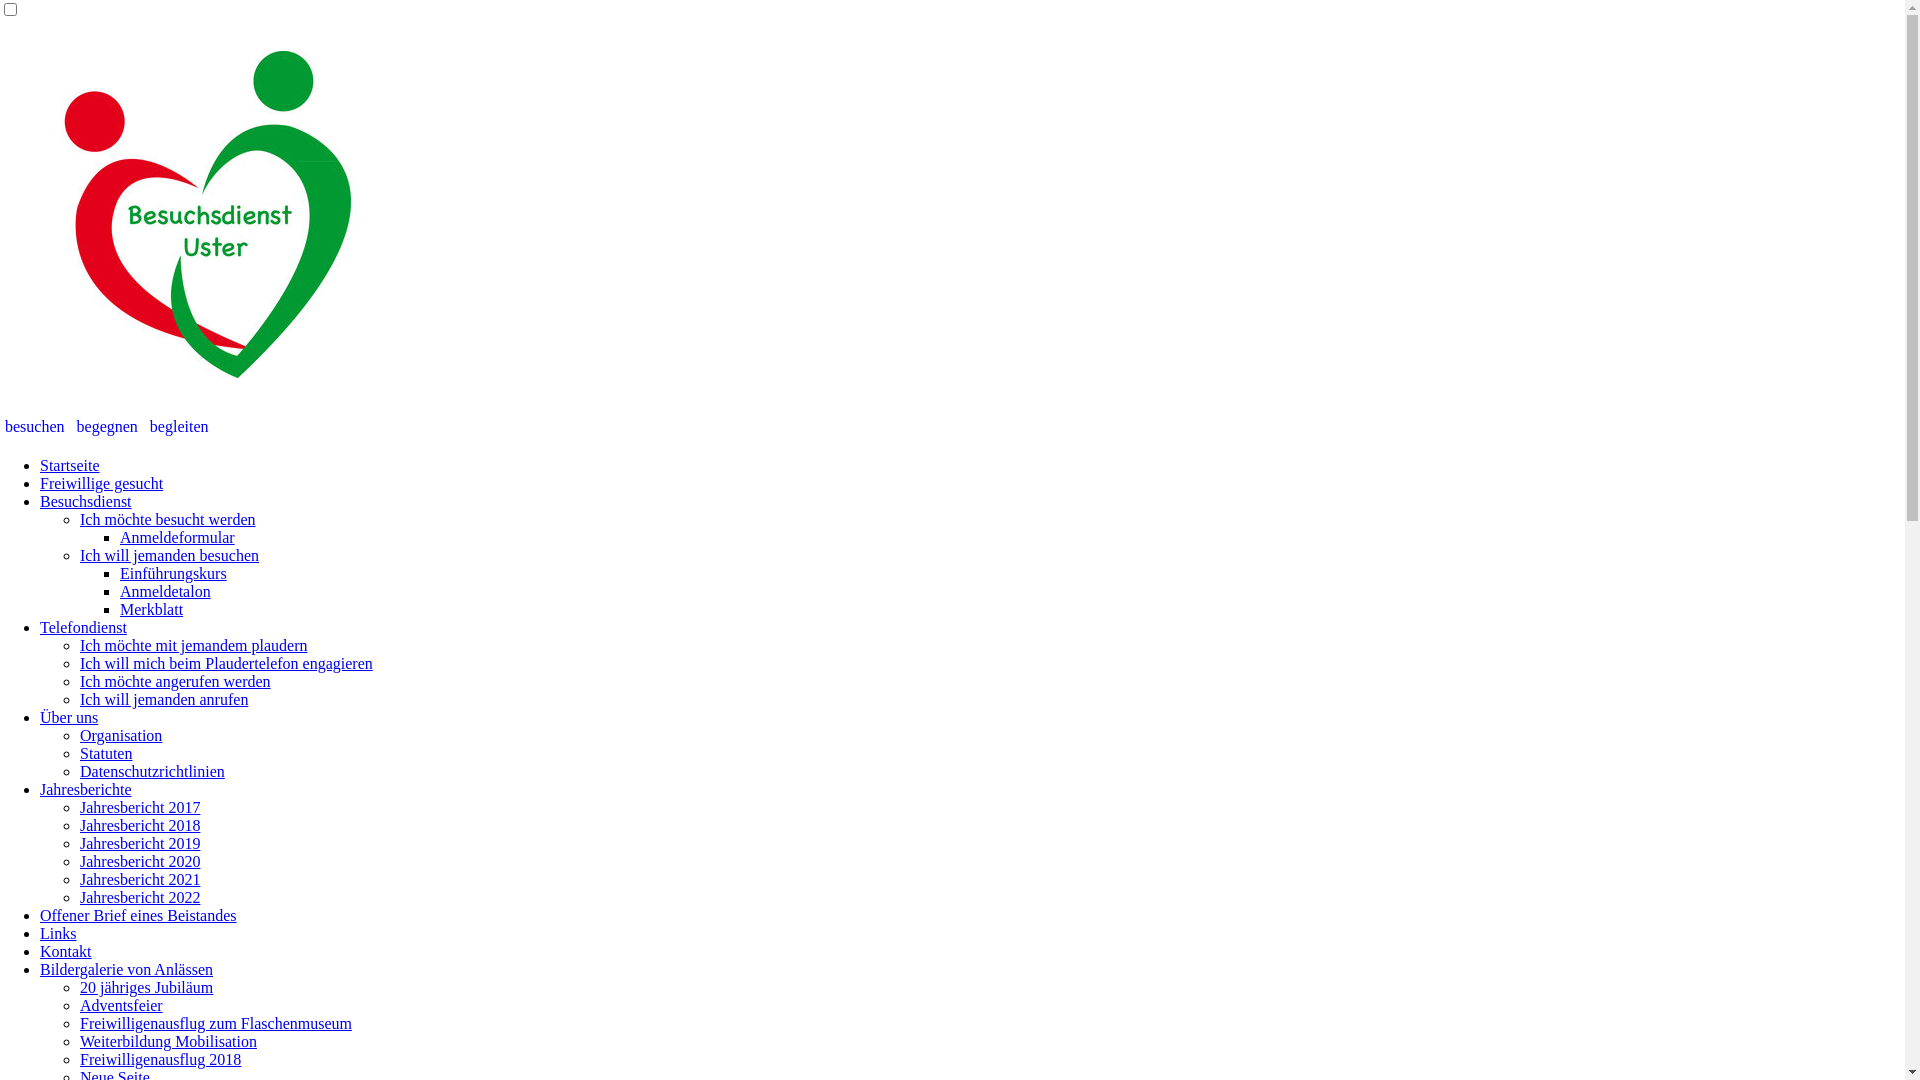 The width and height of the screenshot is (1920, 1080). What do you see at coordinates (84, 628) in the screenshot?
I see `Telefondienst` at bounding box center [84, 628].